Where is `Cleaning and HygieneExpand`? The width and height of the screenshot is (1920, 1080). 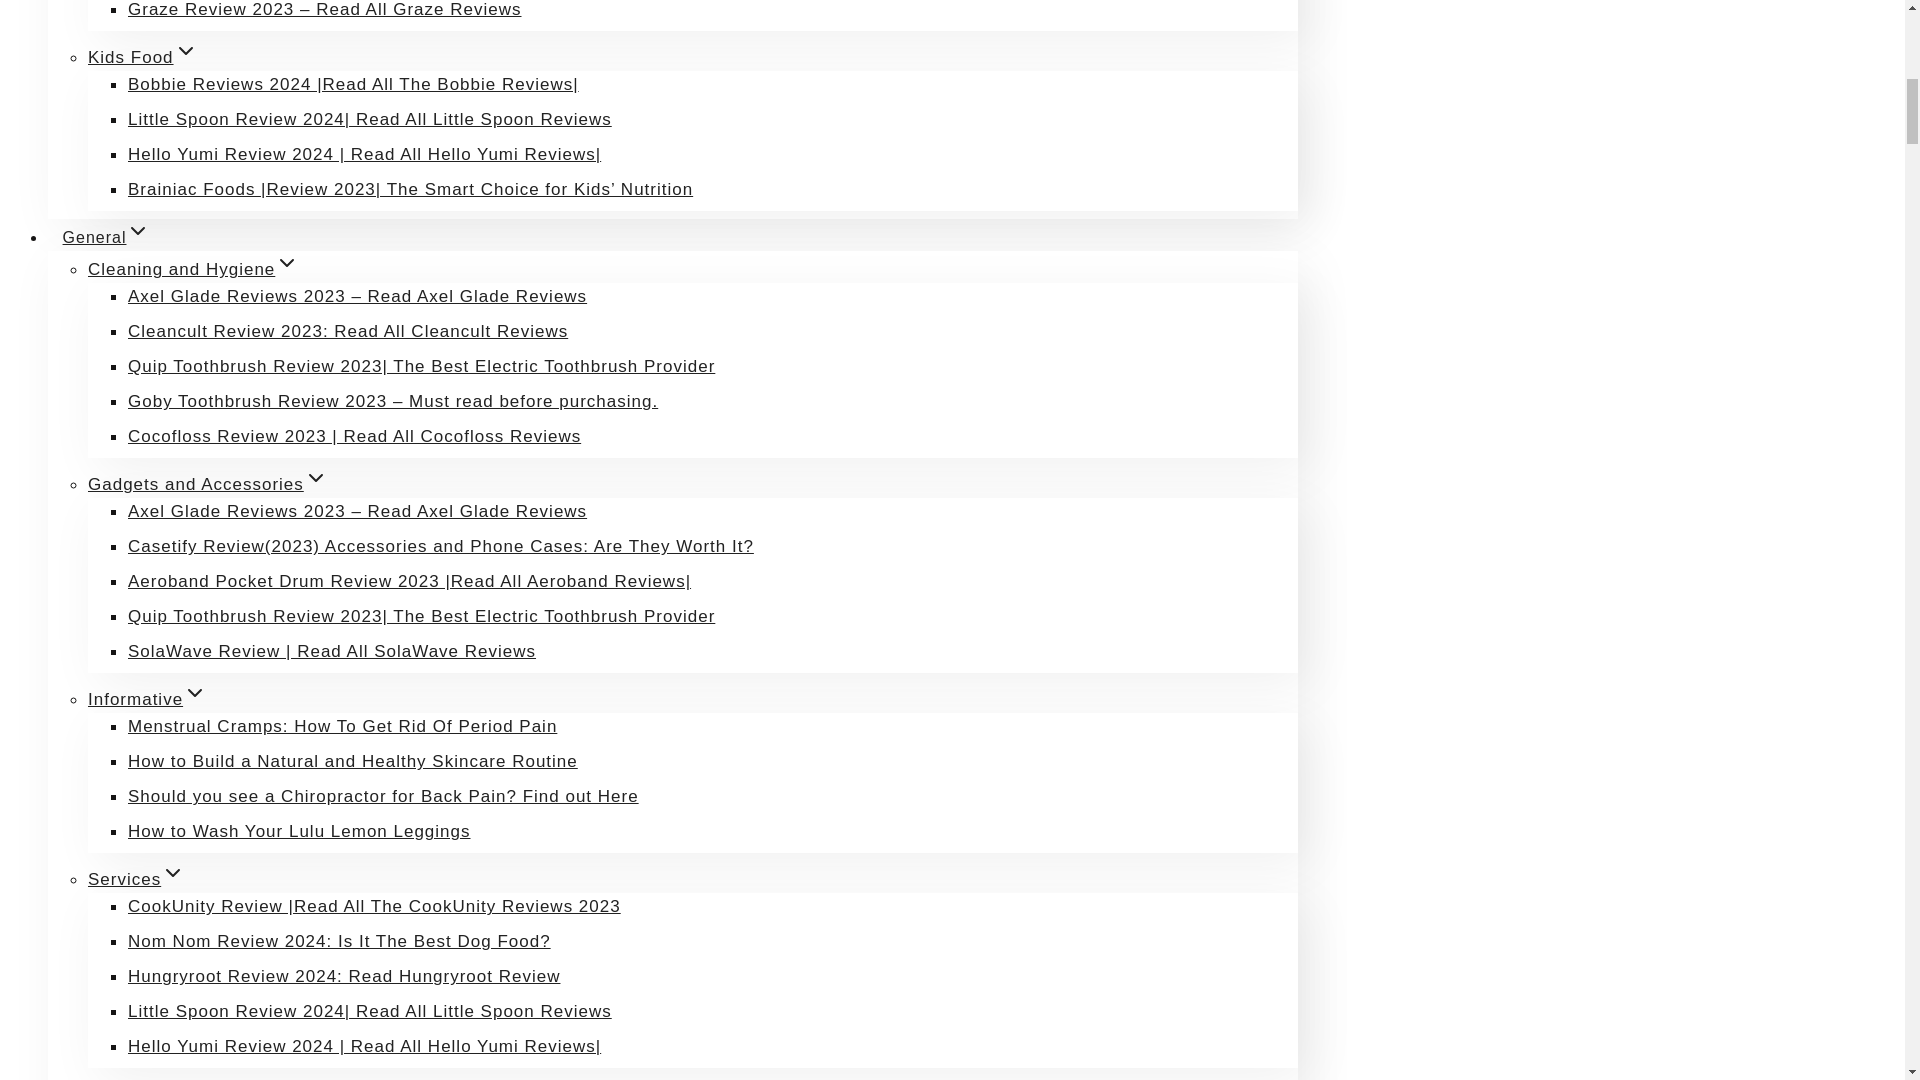
Cleaning and HygieneExpand is located at coordinates (194, 269).